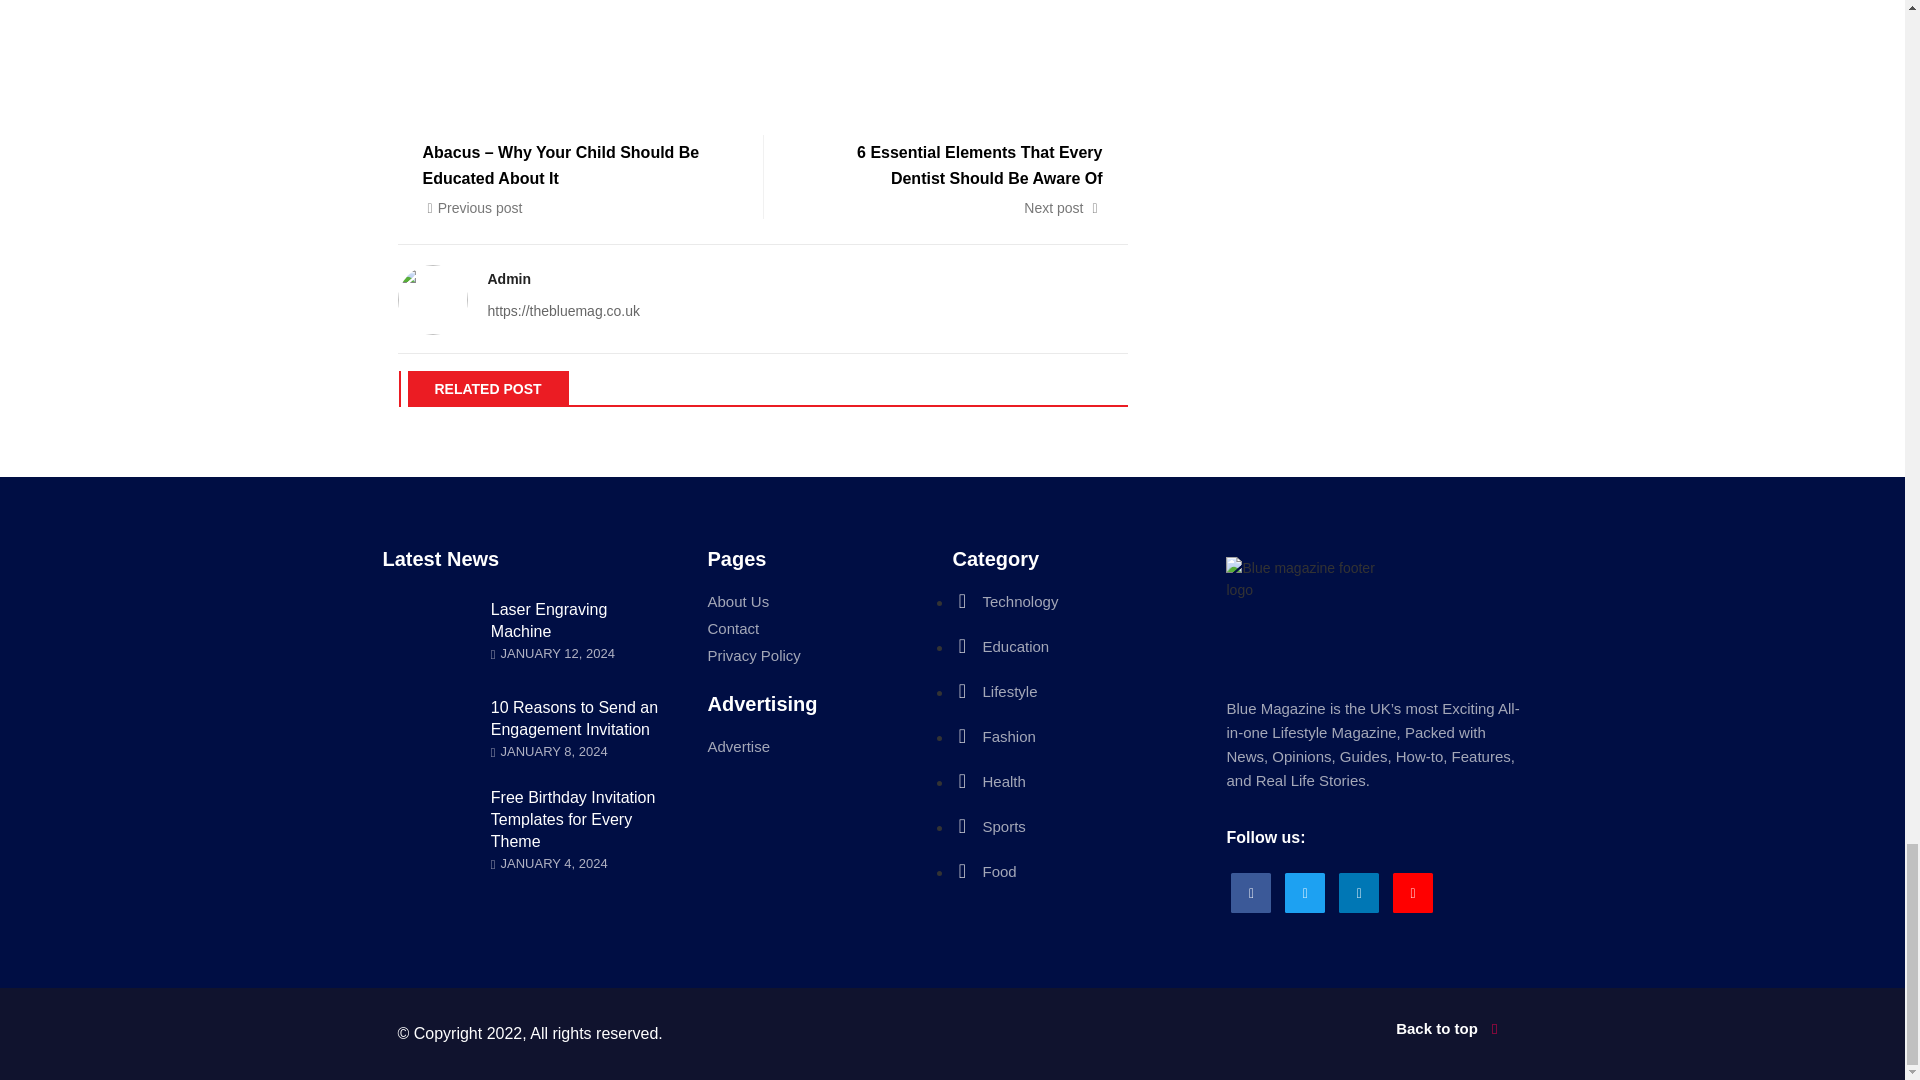  What do you see at coordinates (574, 819) in the screenshot?
I see `Free Birthday Invitation Templates for Every Theme in 2024` at bounding box center [574, 819].